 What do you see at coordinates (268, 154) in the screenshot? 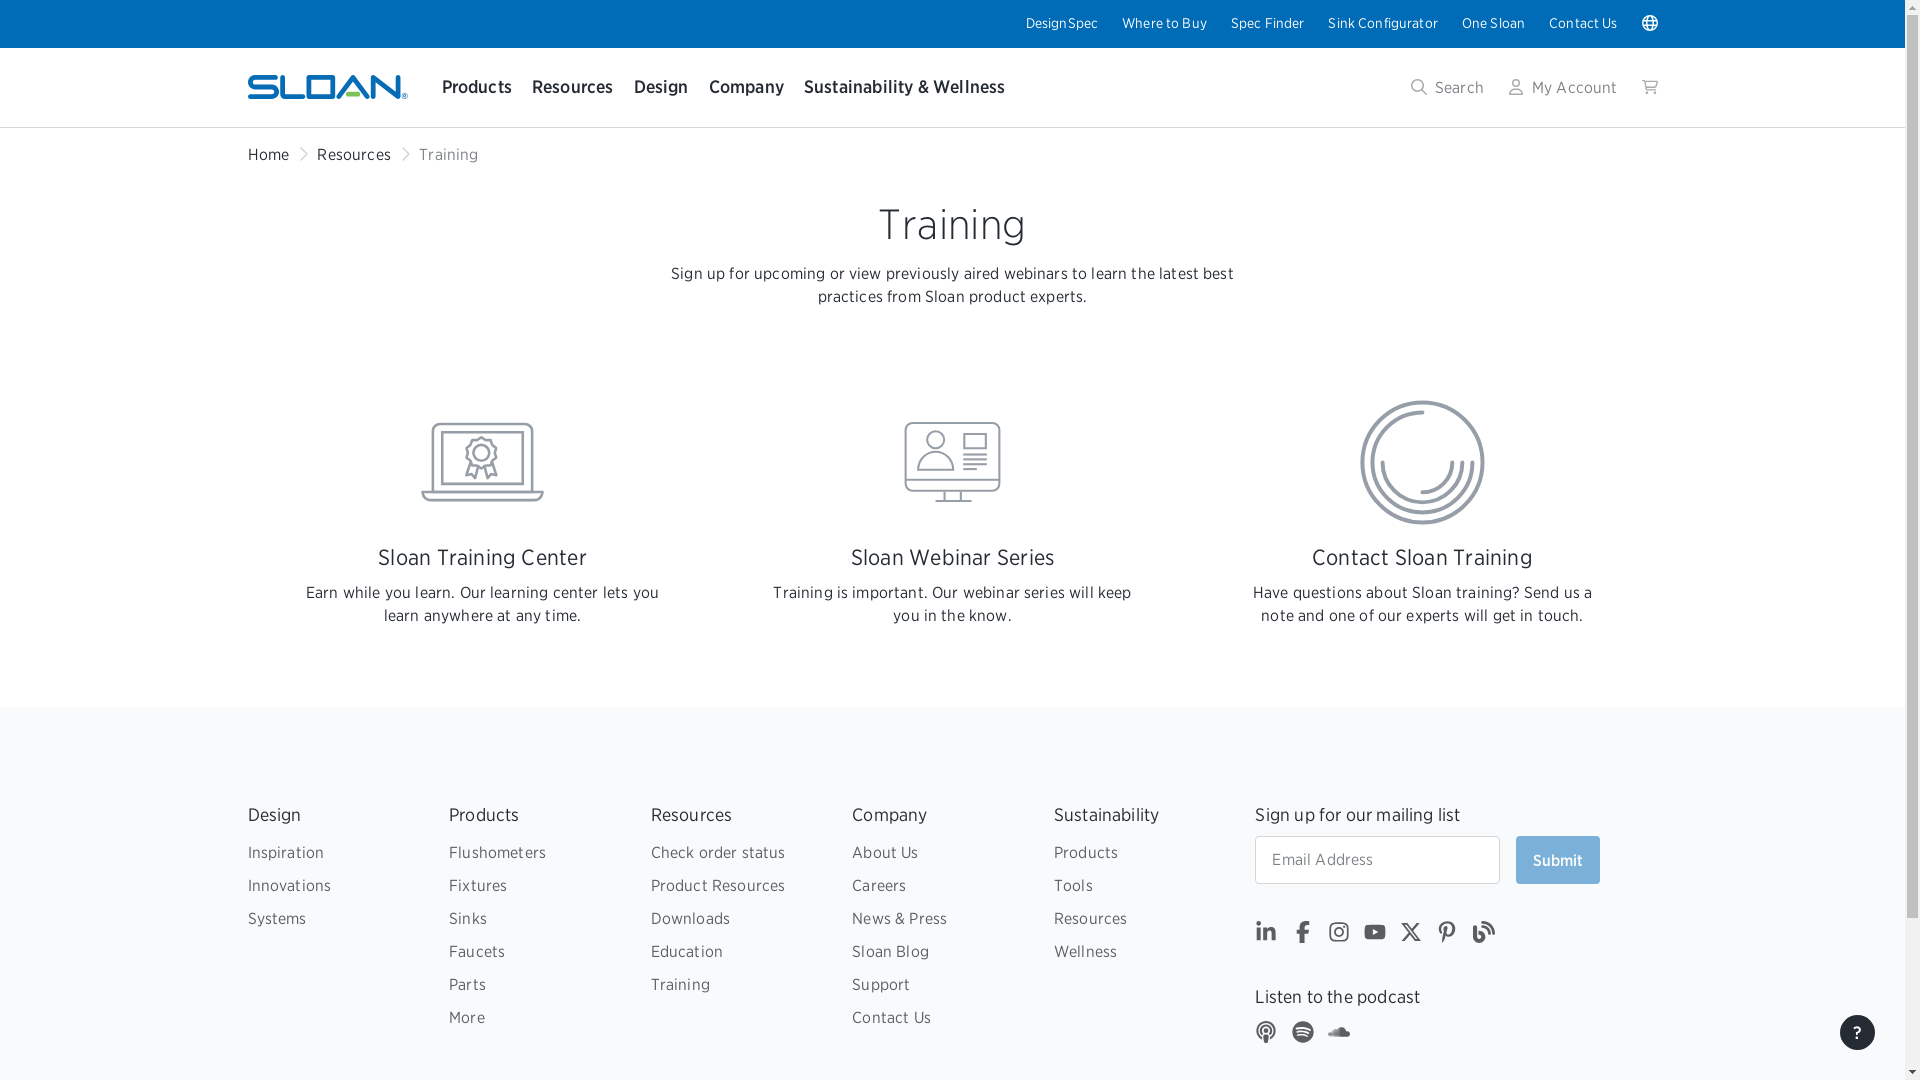
I see `Home` at bounding box center [268, 154].